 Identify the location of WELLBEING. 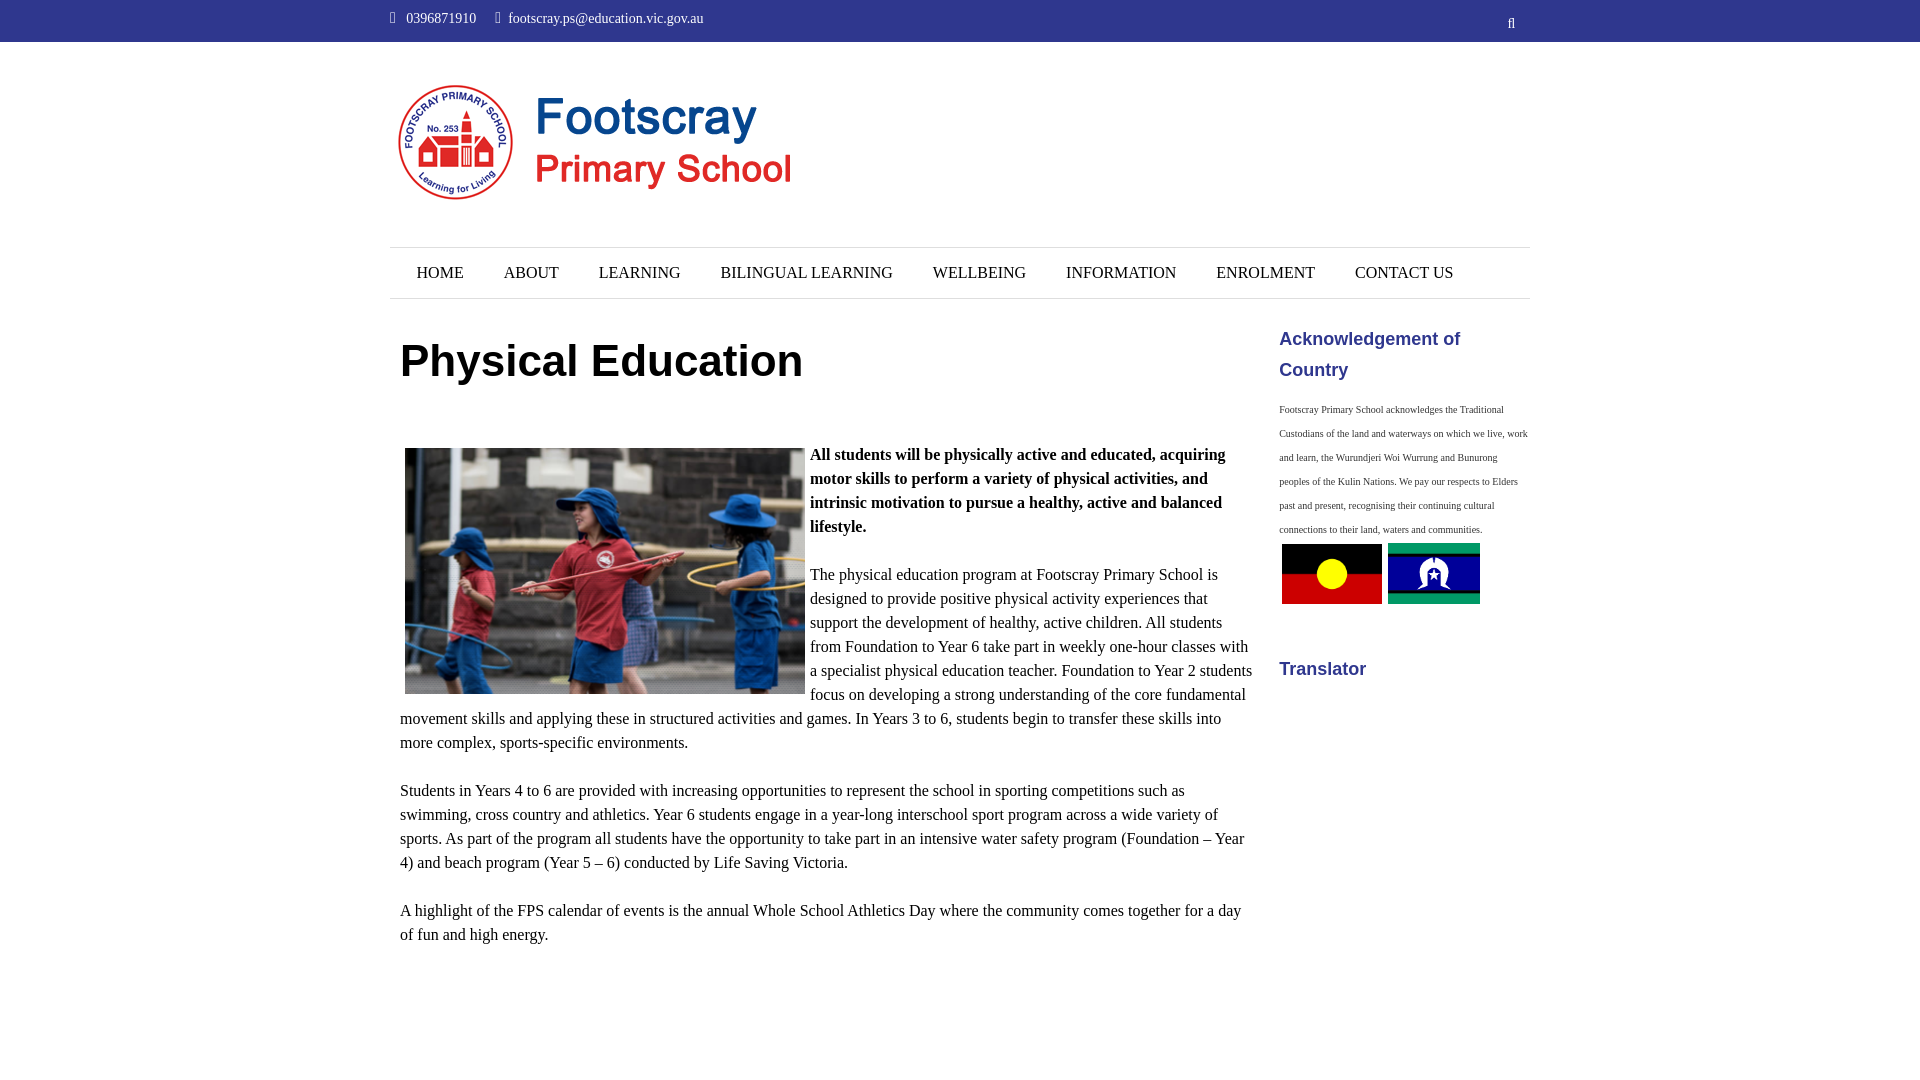
(980, 273).